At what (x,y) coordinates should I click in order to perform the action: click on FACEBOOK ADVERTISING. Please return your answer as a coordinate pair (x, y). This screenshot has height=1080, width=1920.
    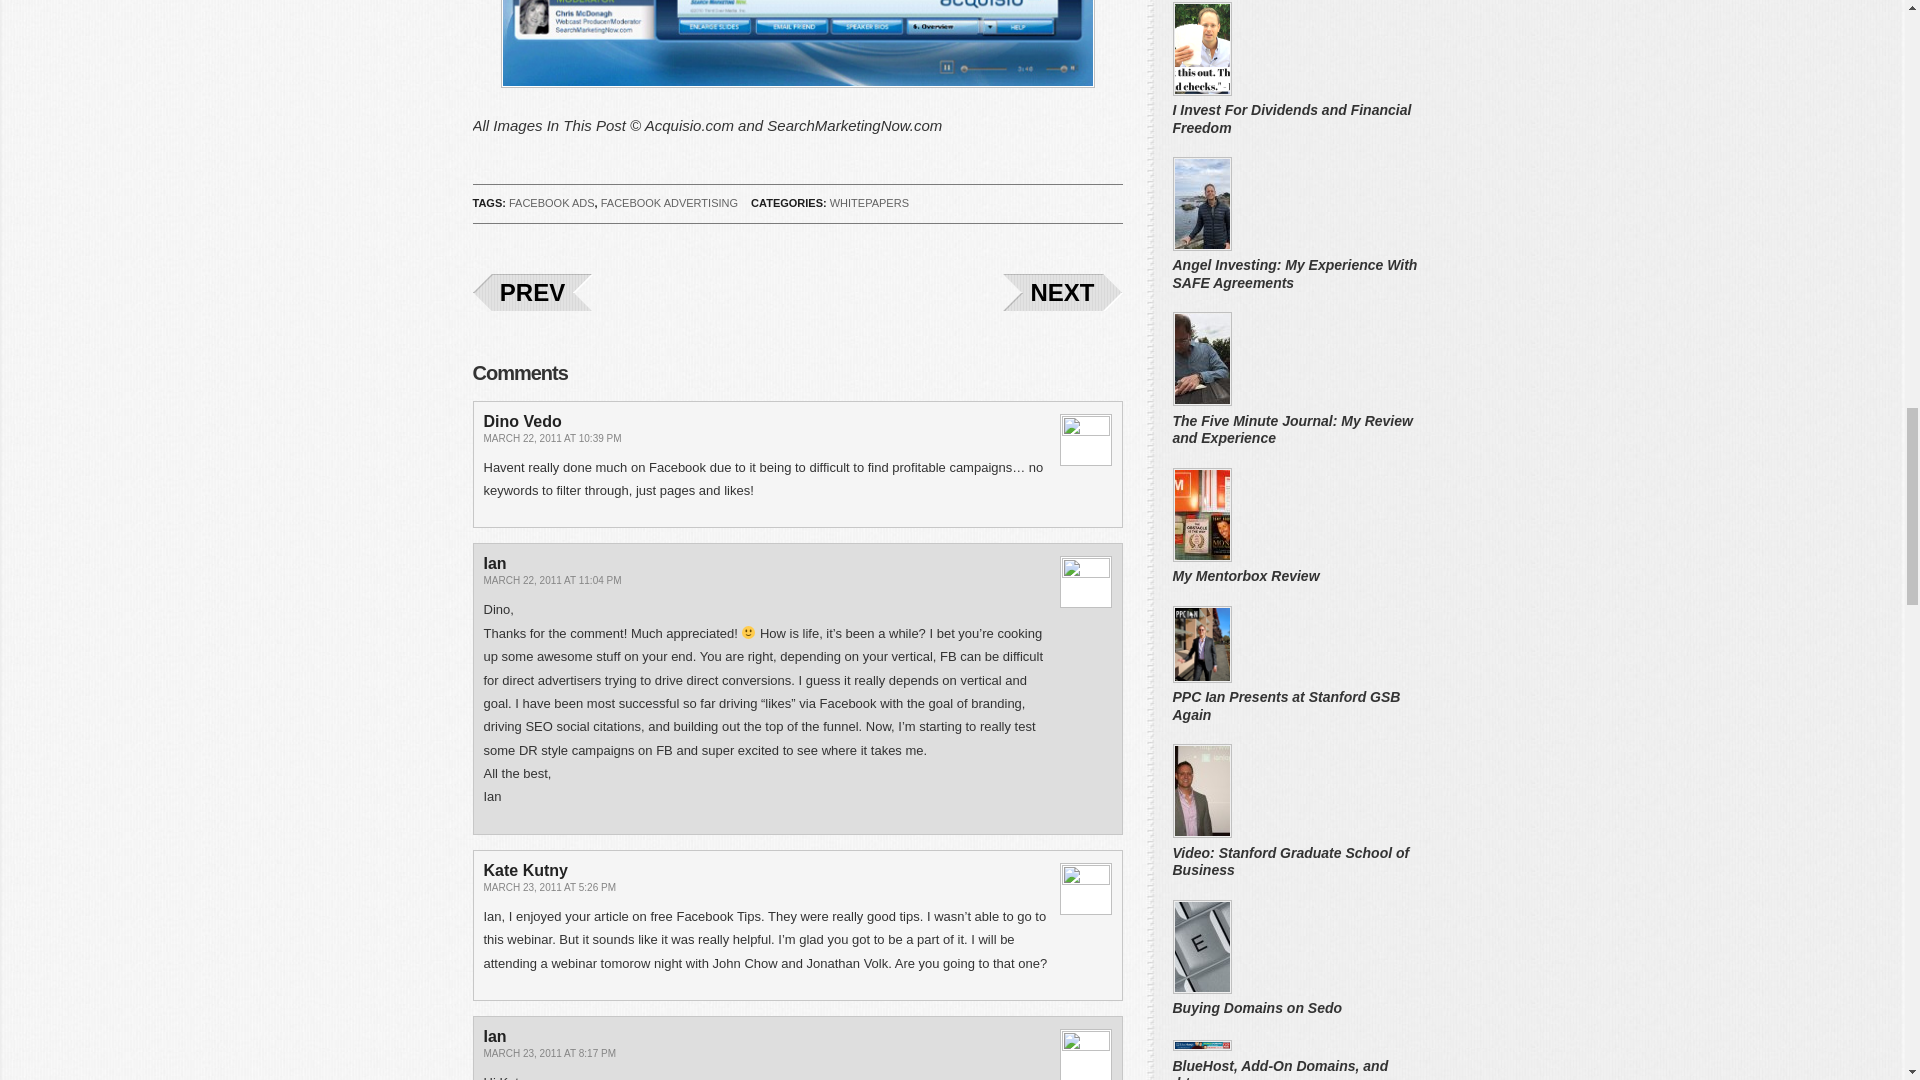
    Looking at the image, I should click on (668, 202).